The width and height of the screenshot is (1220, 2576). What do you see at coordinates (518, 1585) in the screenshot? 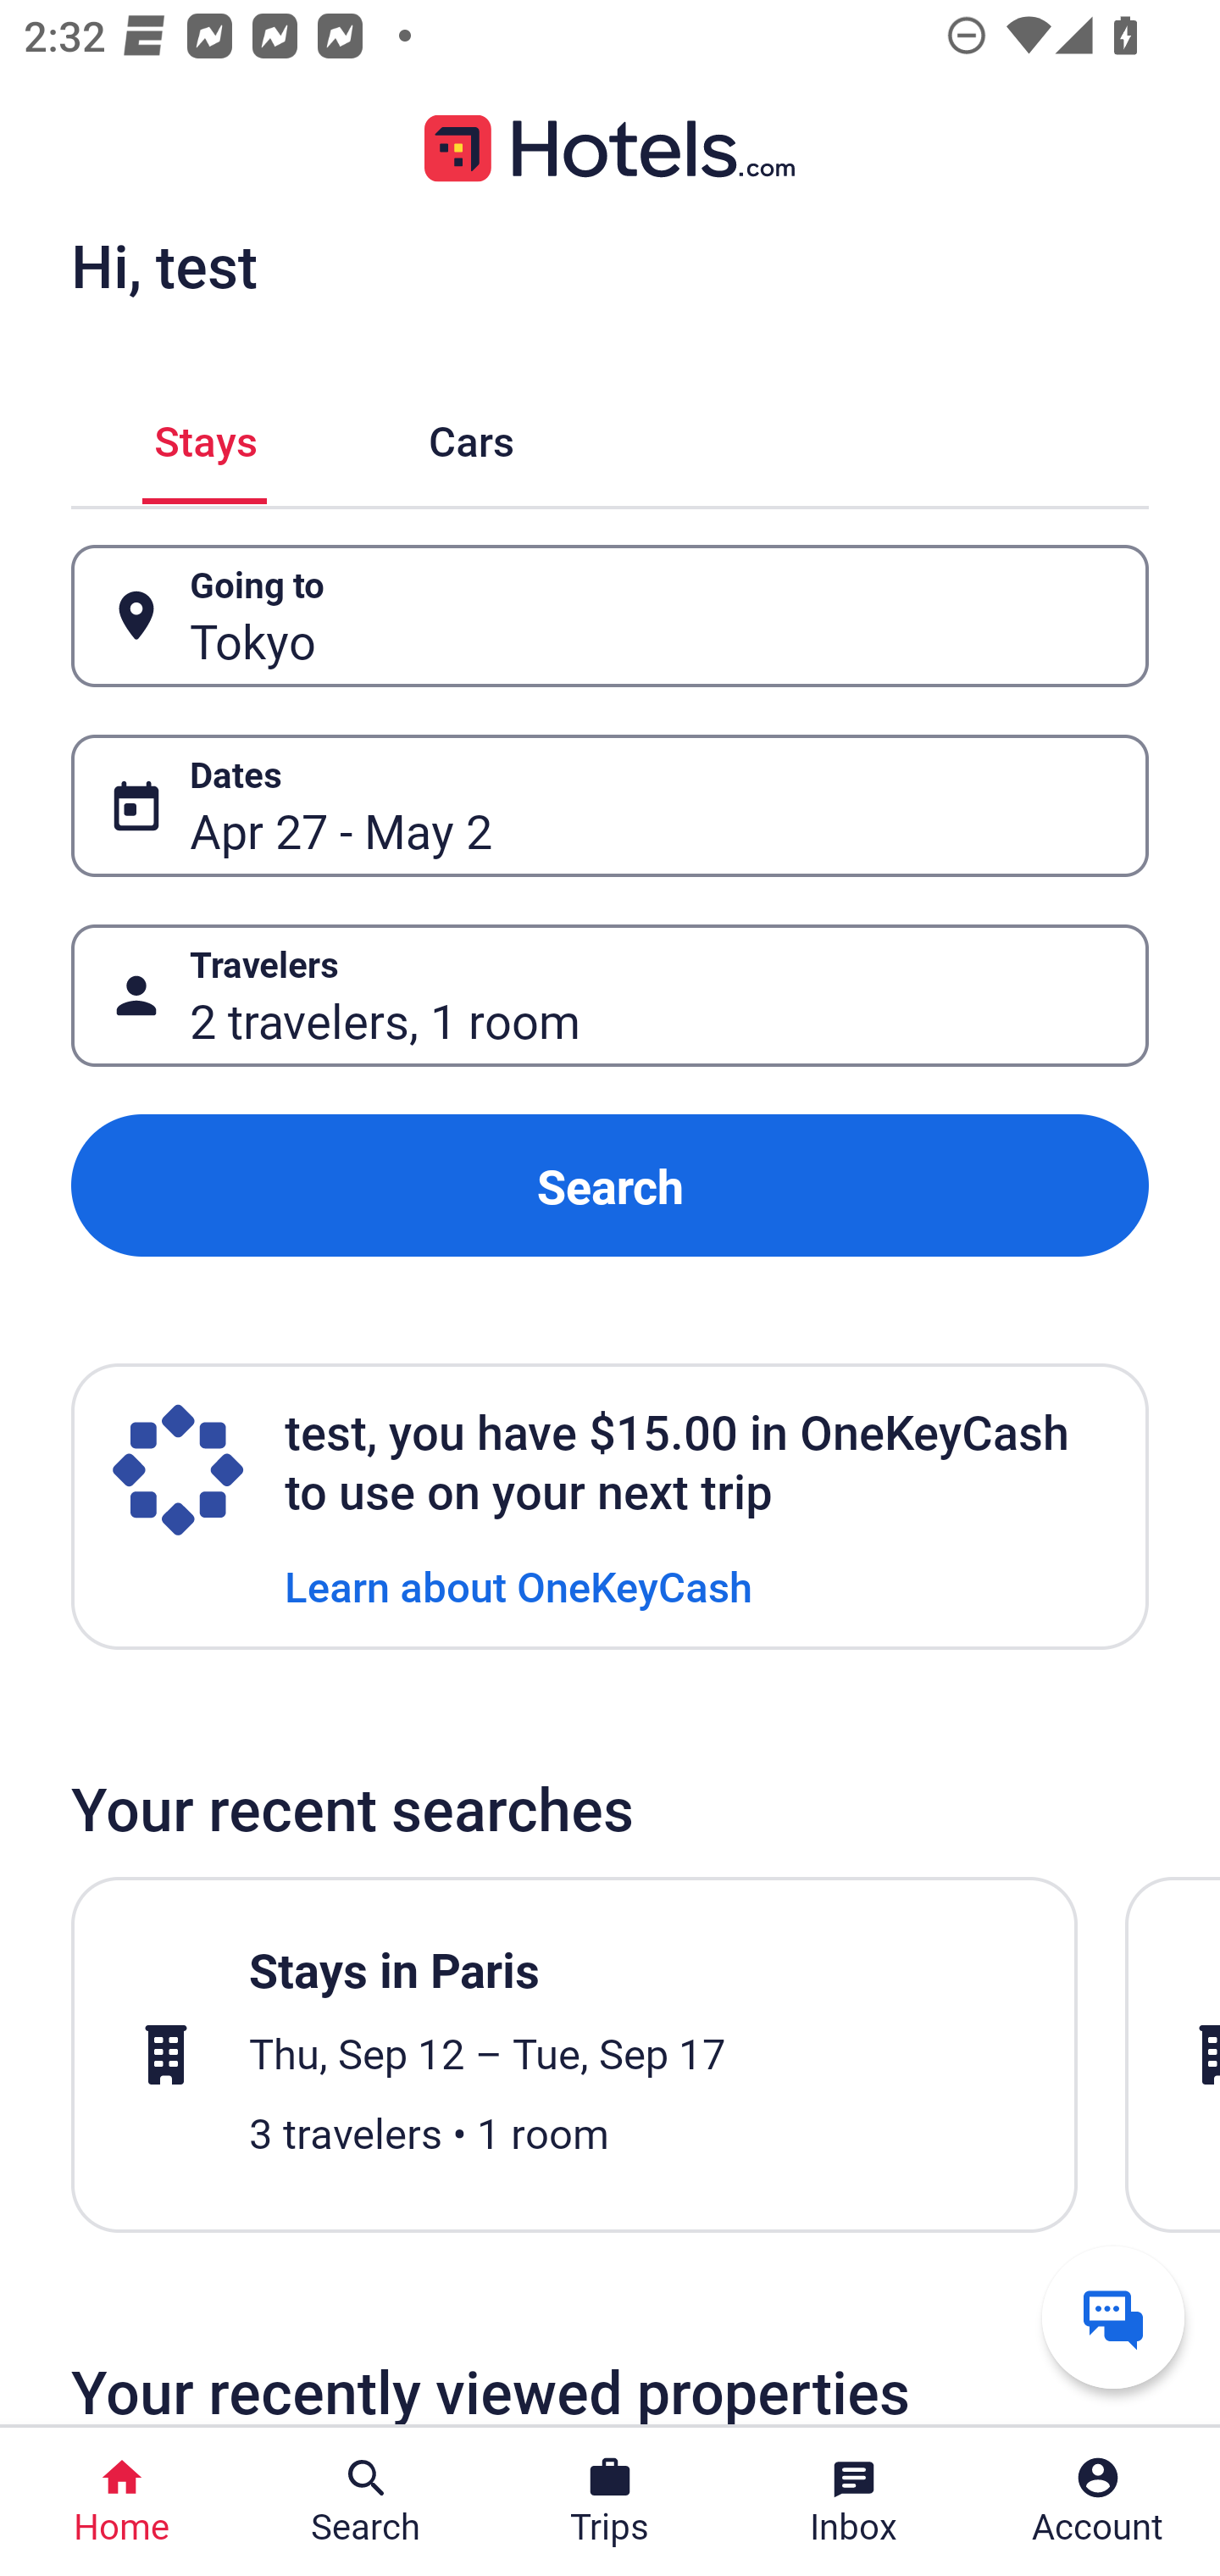
I see `Learn about OneKeyCash Learn about OneKeyCash Link` at bounding box center [518, 1585].